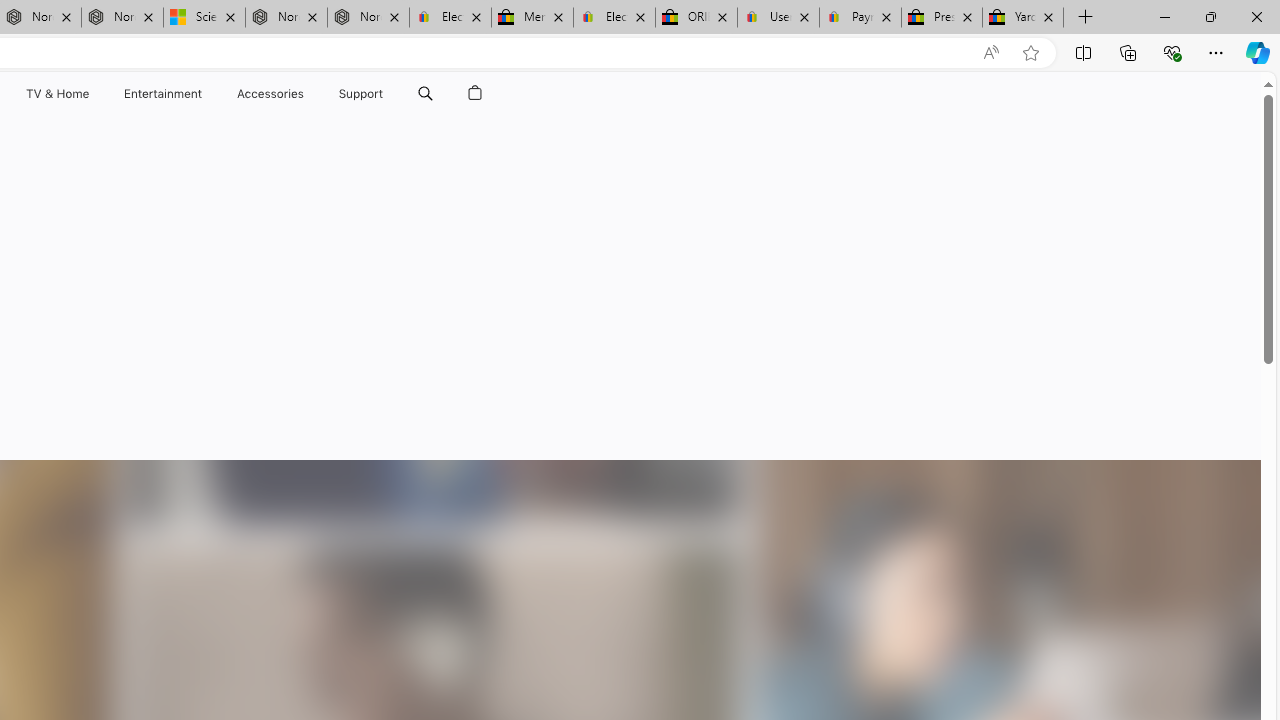  Describe the element at coordinates (56, 94) in the screenshot. I see `TV & Home` at that location.